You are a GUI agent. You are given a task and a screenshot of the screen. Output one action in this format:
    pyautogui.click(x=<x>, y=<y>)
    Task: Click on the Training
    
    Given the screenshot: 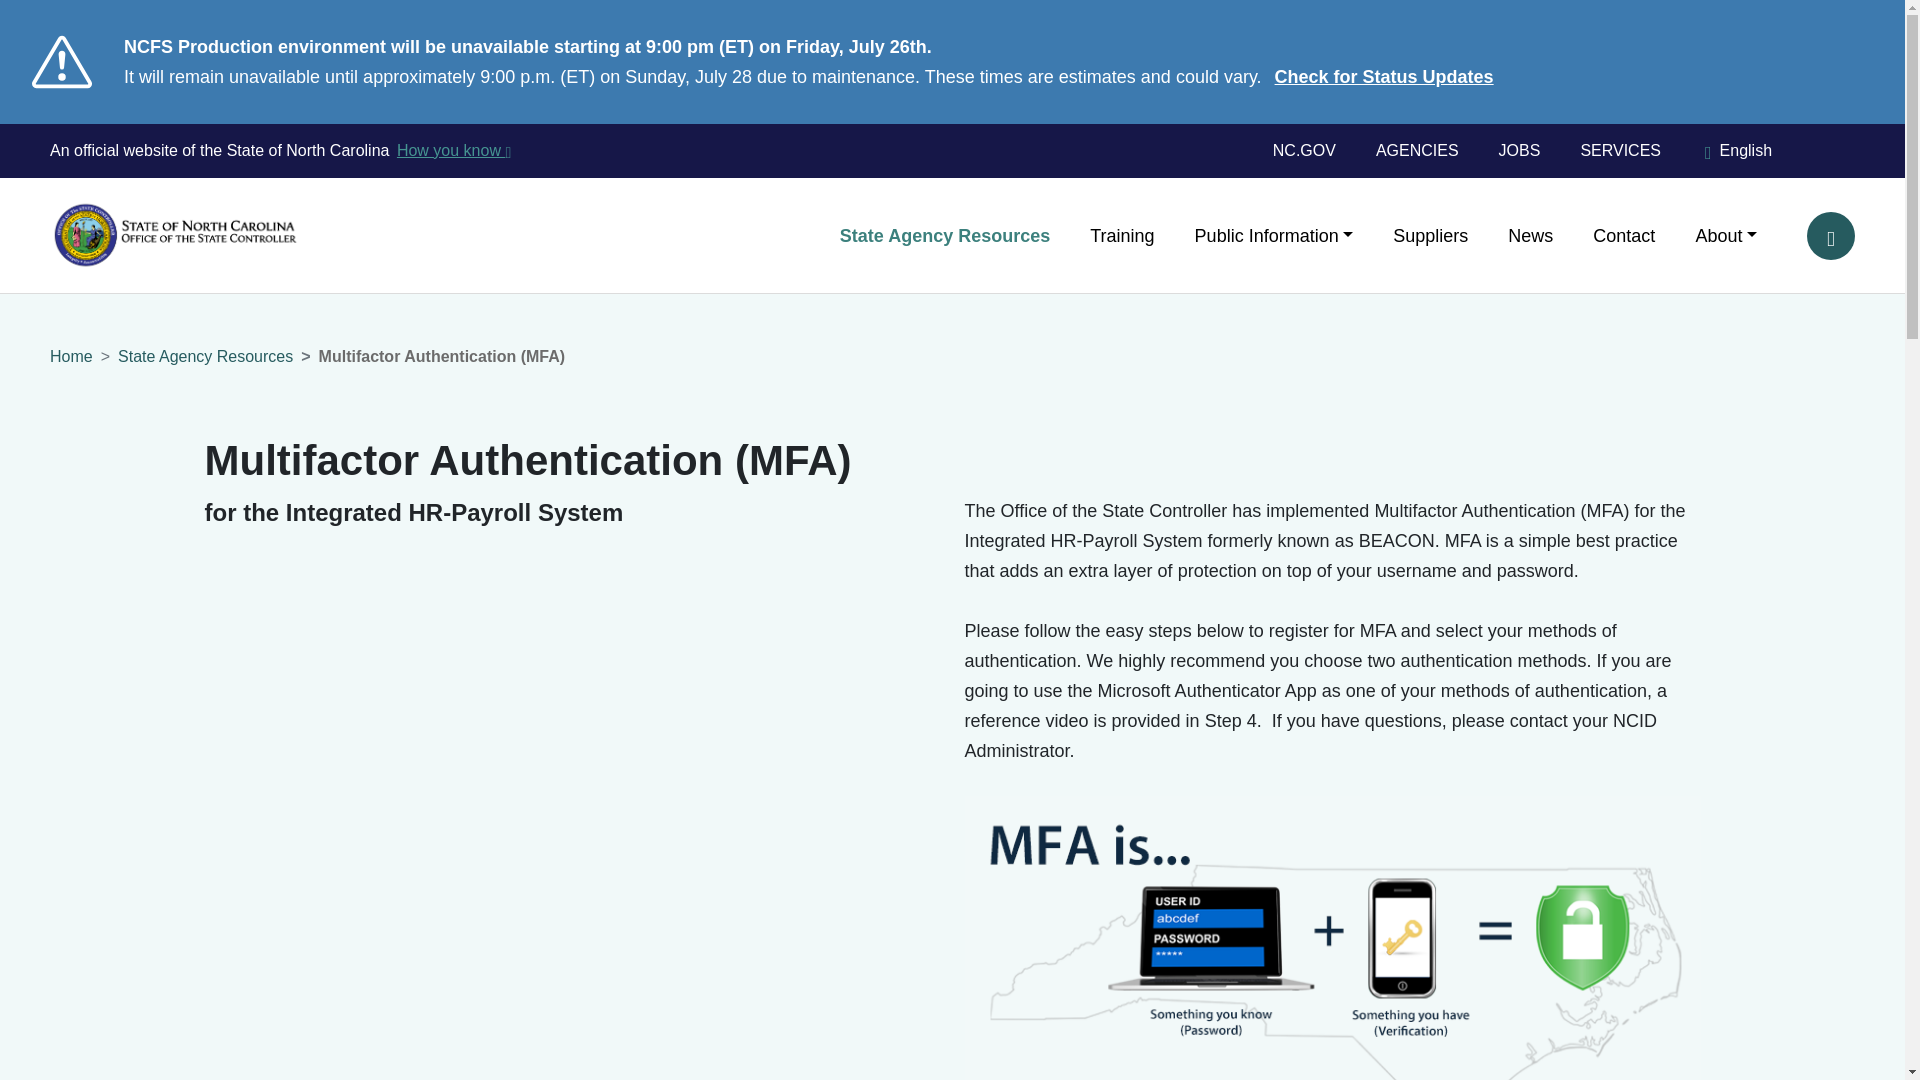 What is the action you would take?
    pyautogui.click(x=1121, y=234)
    